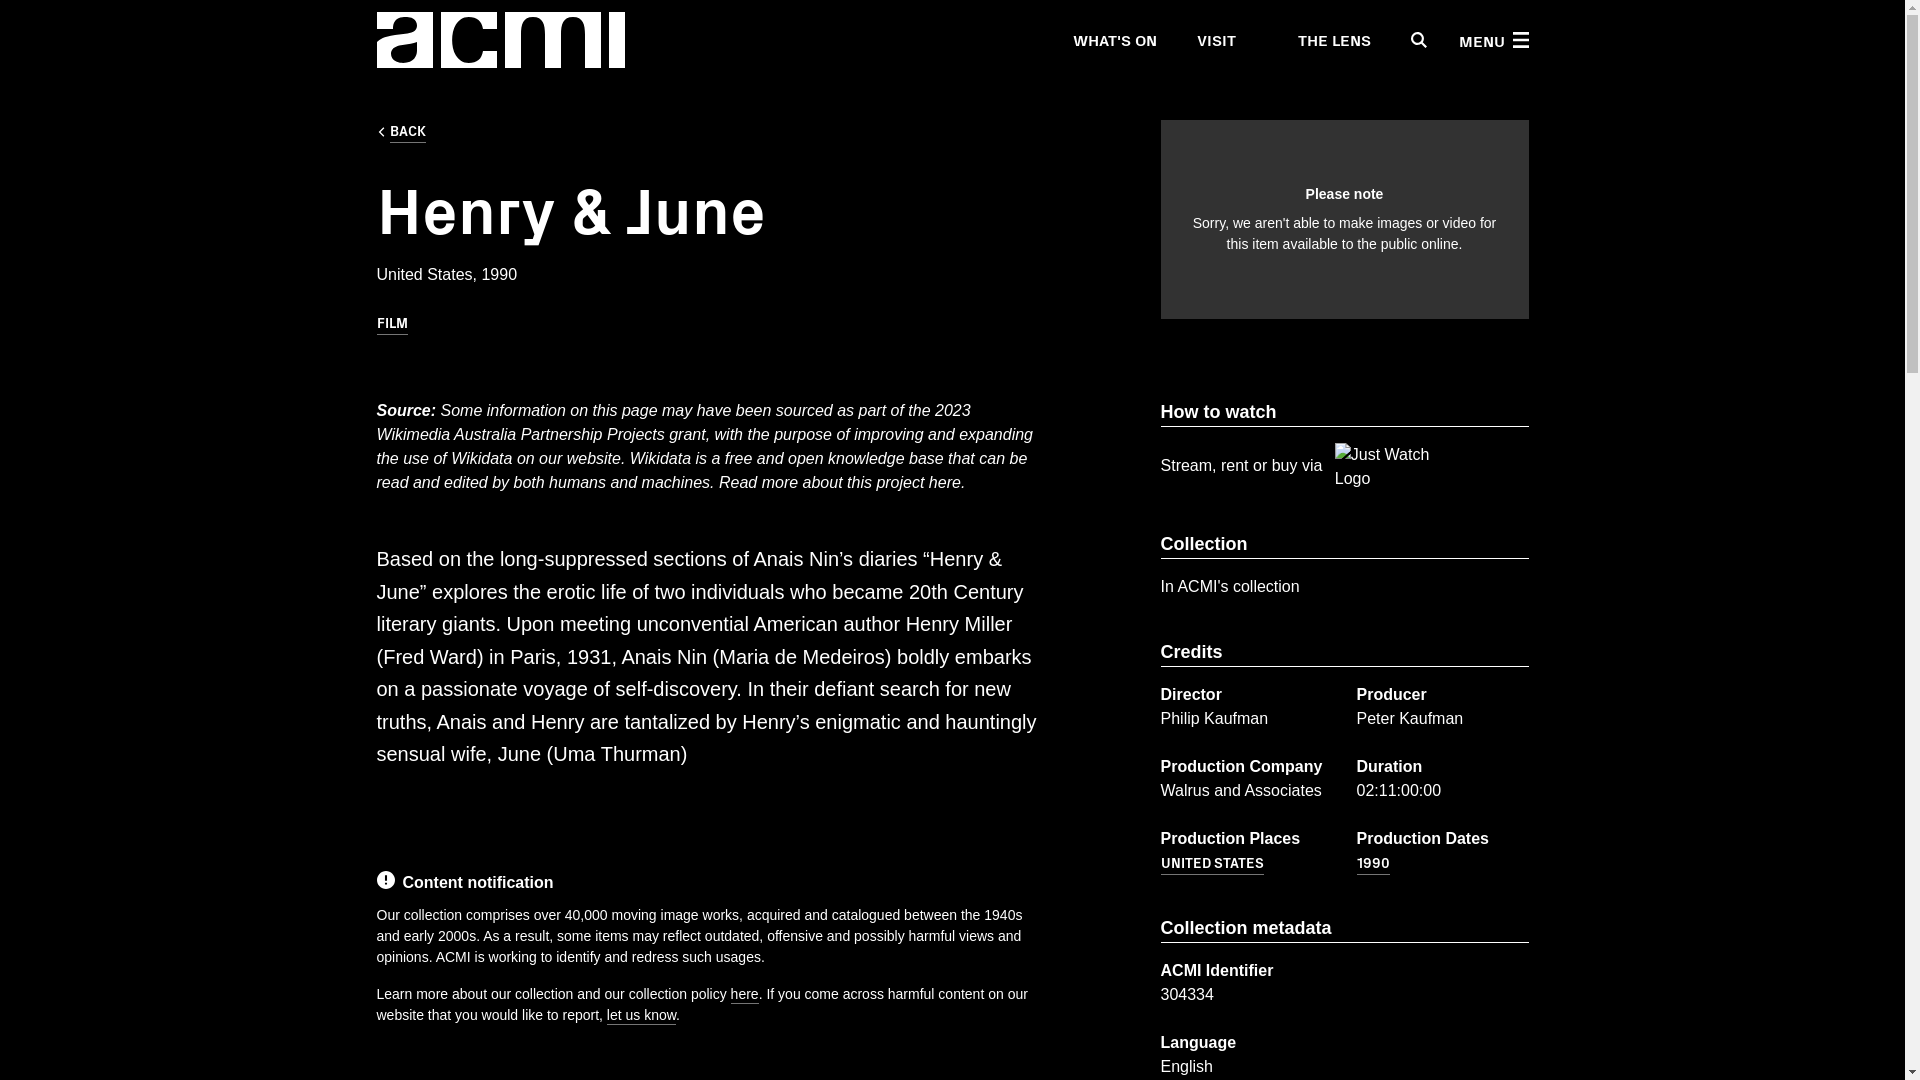 The height and width of the screenshot is (1080, 1920). What do you see at coordinates (1492, 40) in the screenshot?
I see `MENU` at bounding box center [1492, 40].